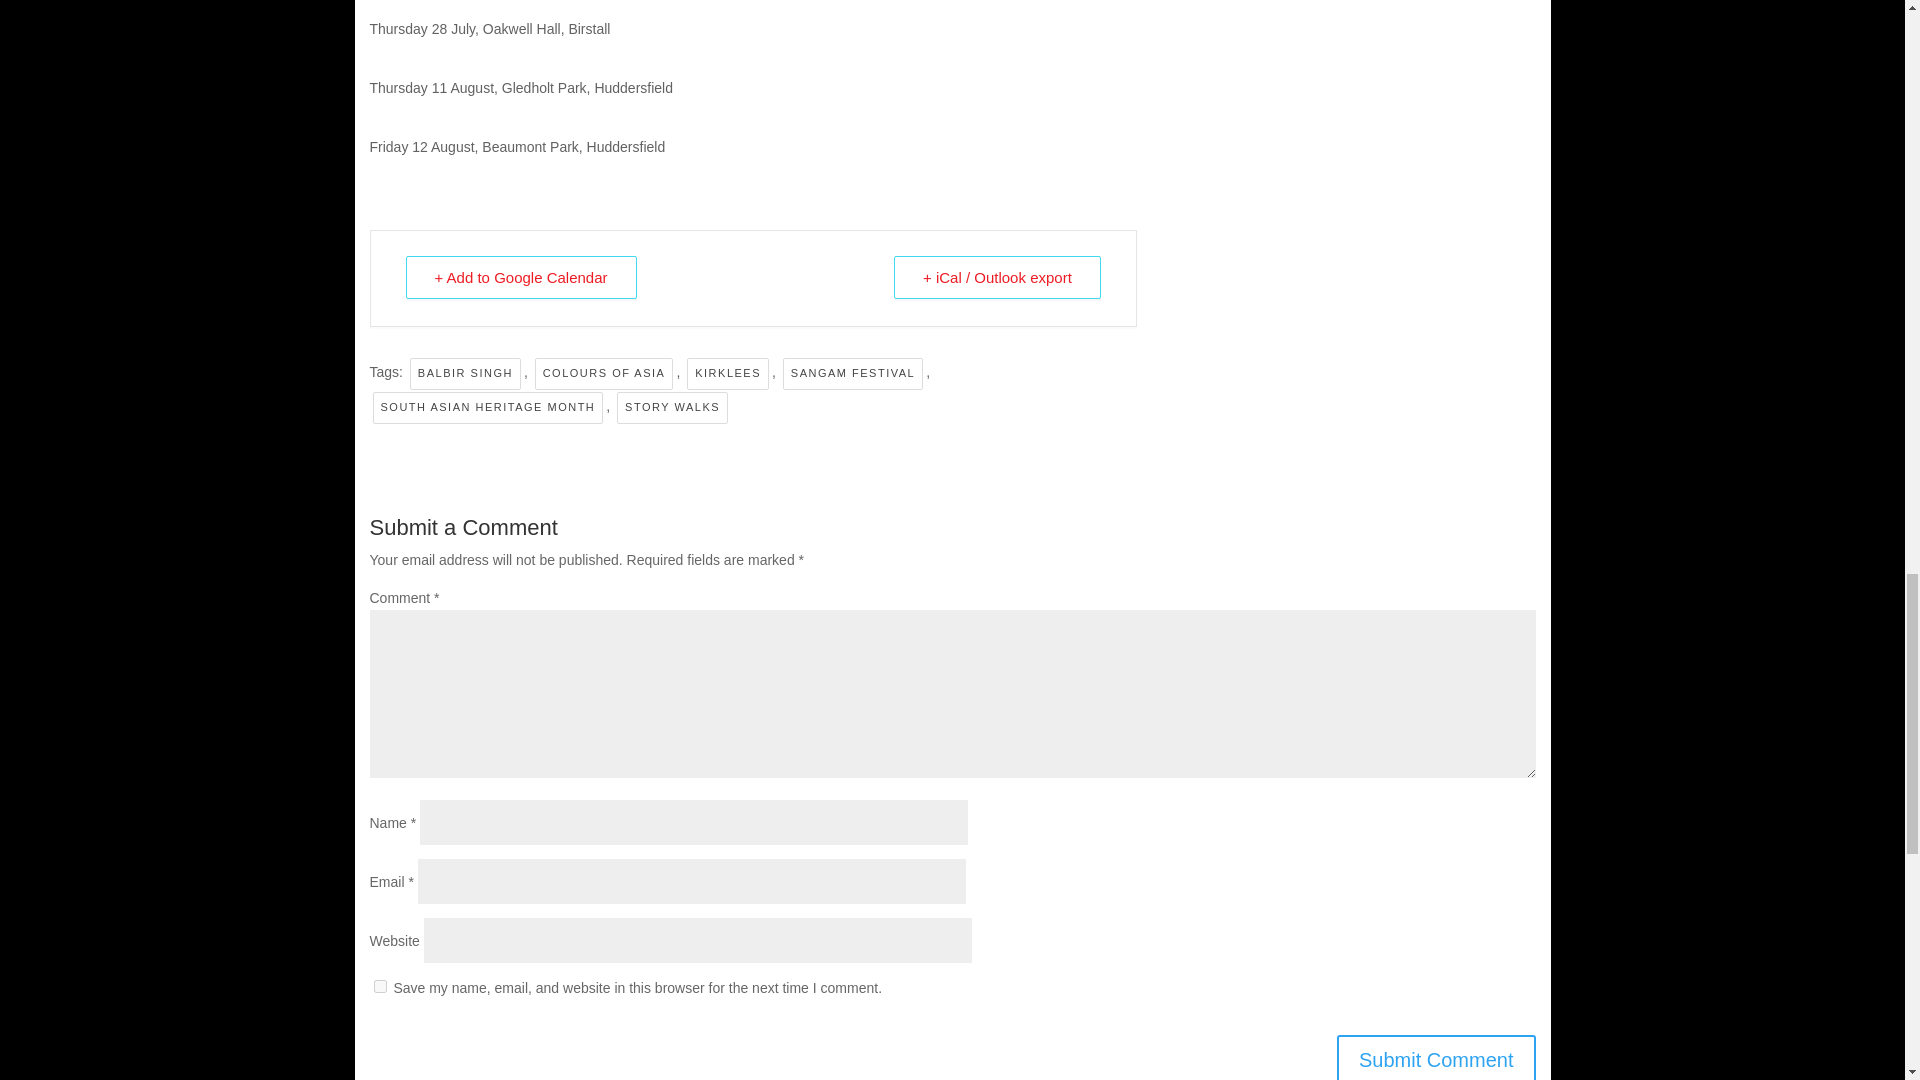  What do you see at coordinates (604, 373) in the screenshot?
I see `COLOURS OF ASIA` at bounding box center [604, 373].